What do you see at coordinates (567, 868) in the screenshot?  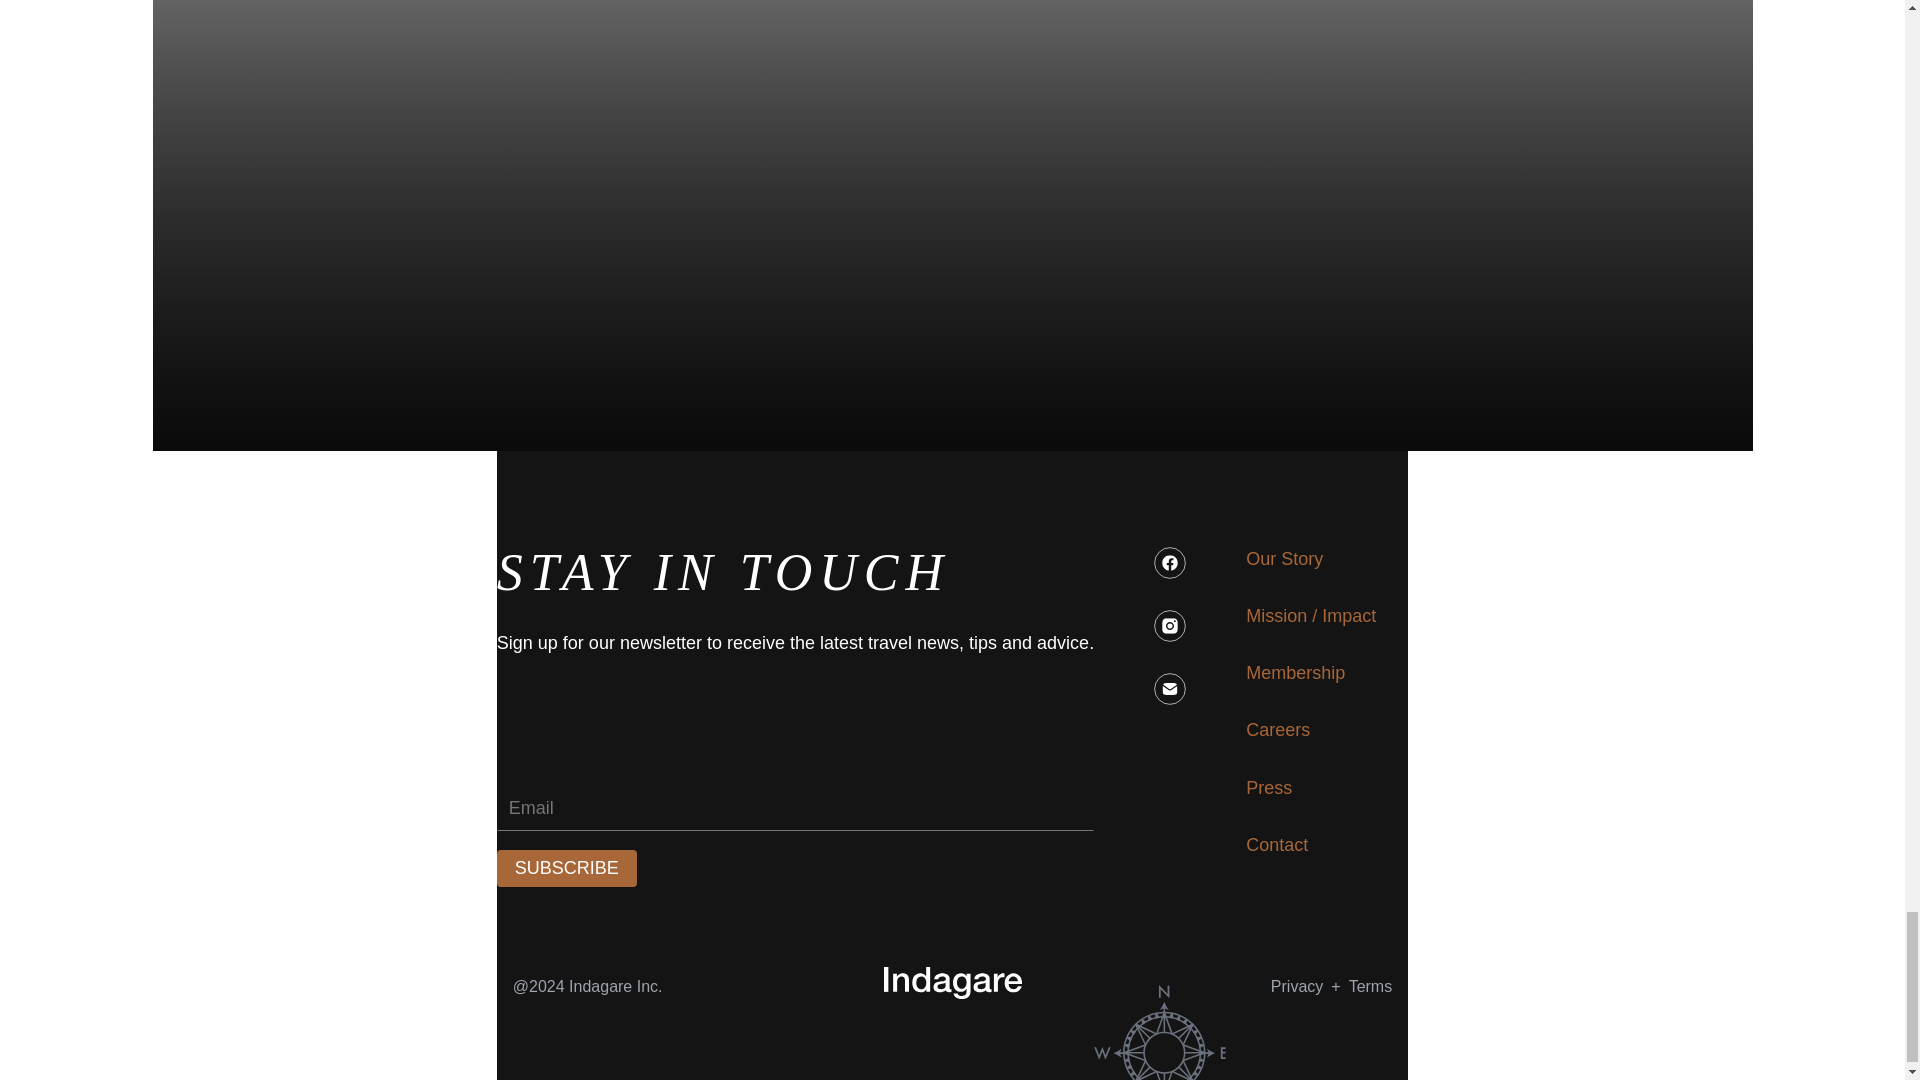 I see `Terms` at bounding box center [567, 868].